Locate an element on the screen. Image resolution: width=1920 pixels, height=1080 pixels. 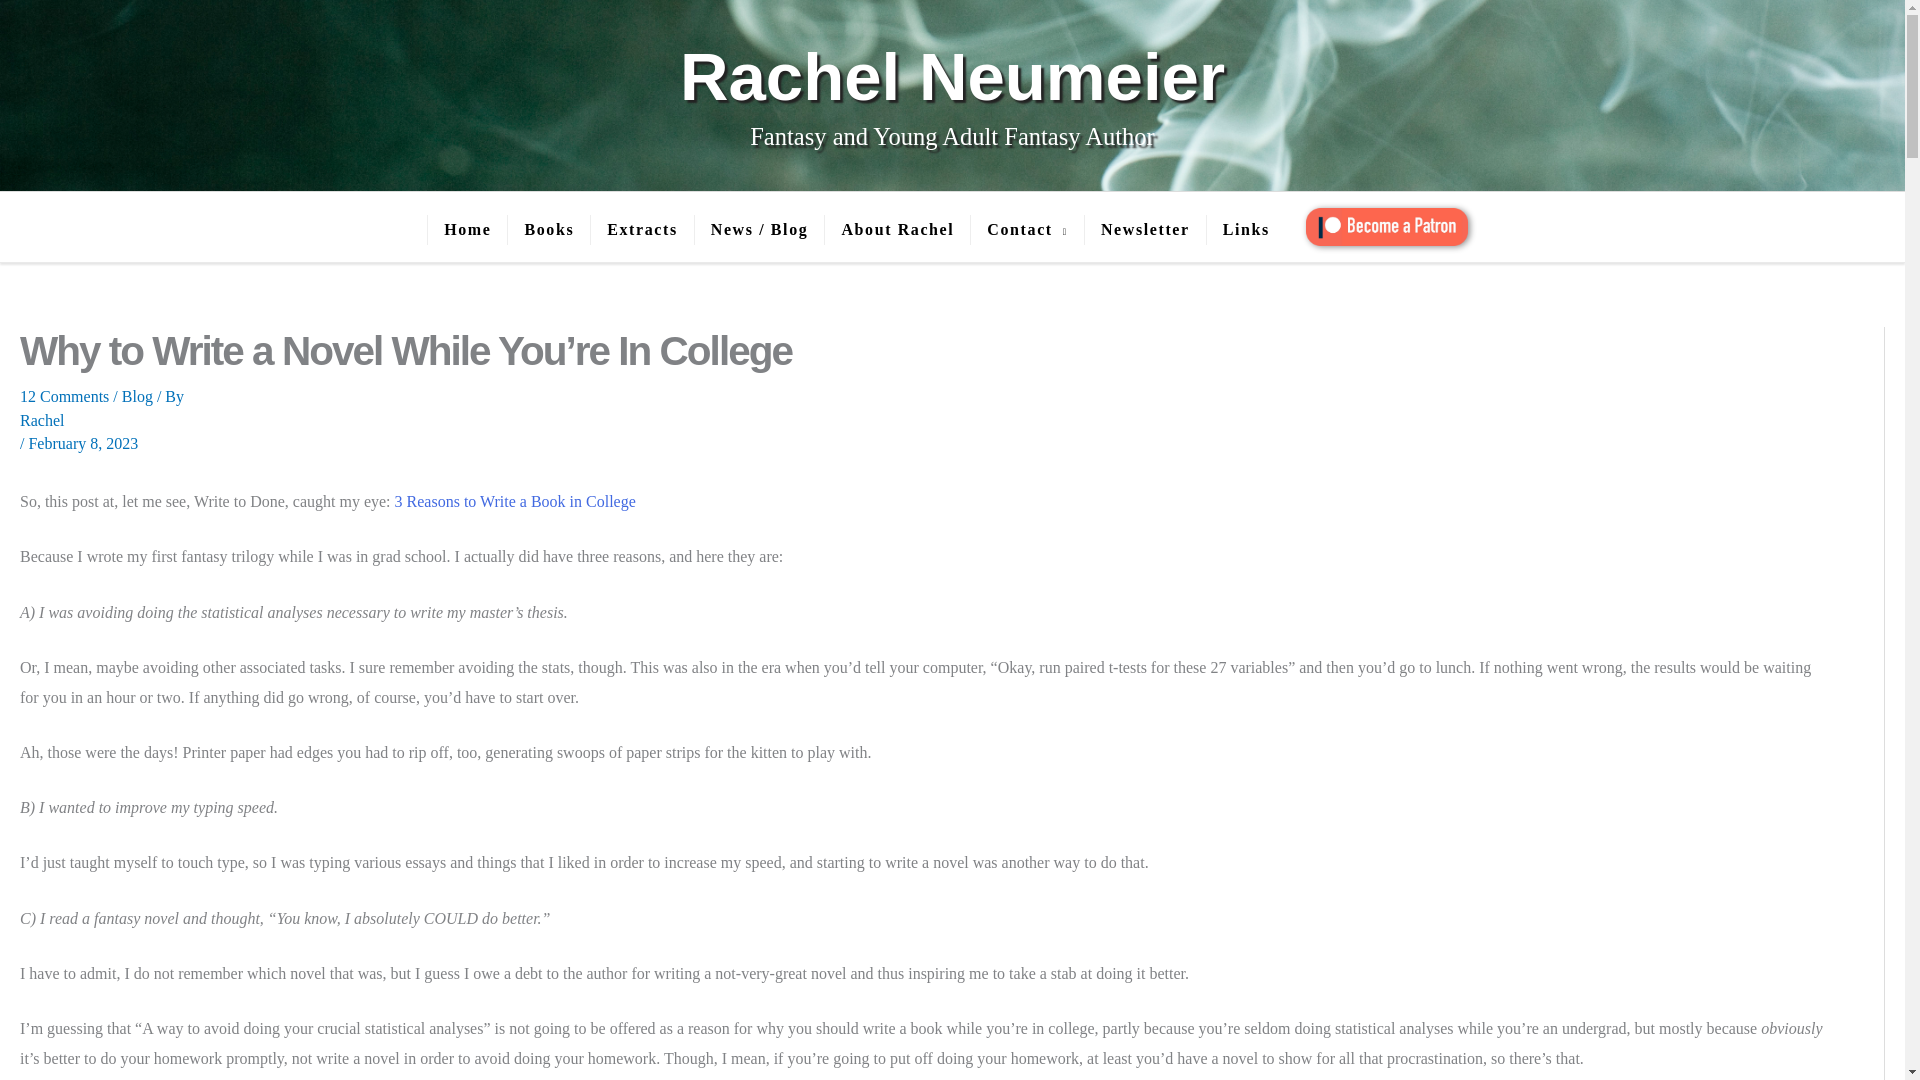
View all posts by Rachel is located at coordinates (922, 420).